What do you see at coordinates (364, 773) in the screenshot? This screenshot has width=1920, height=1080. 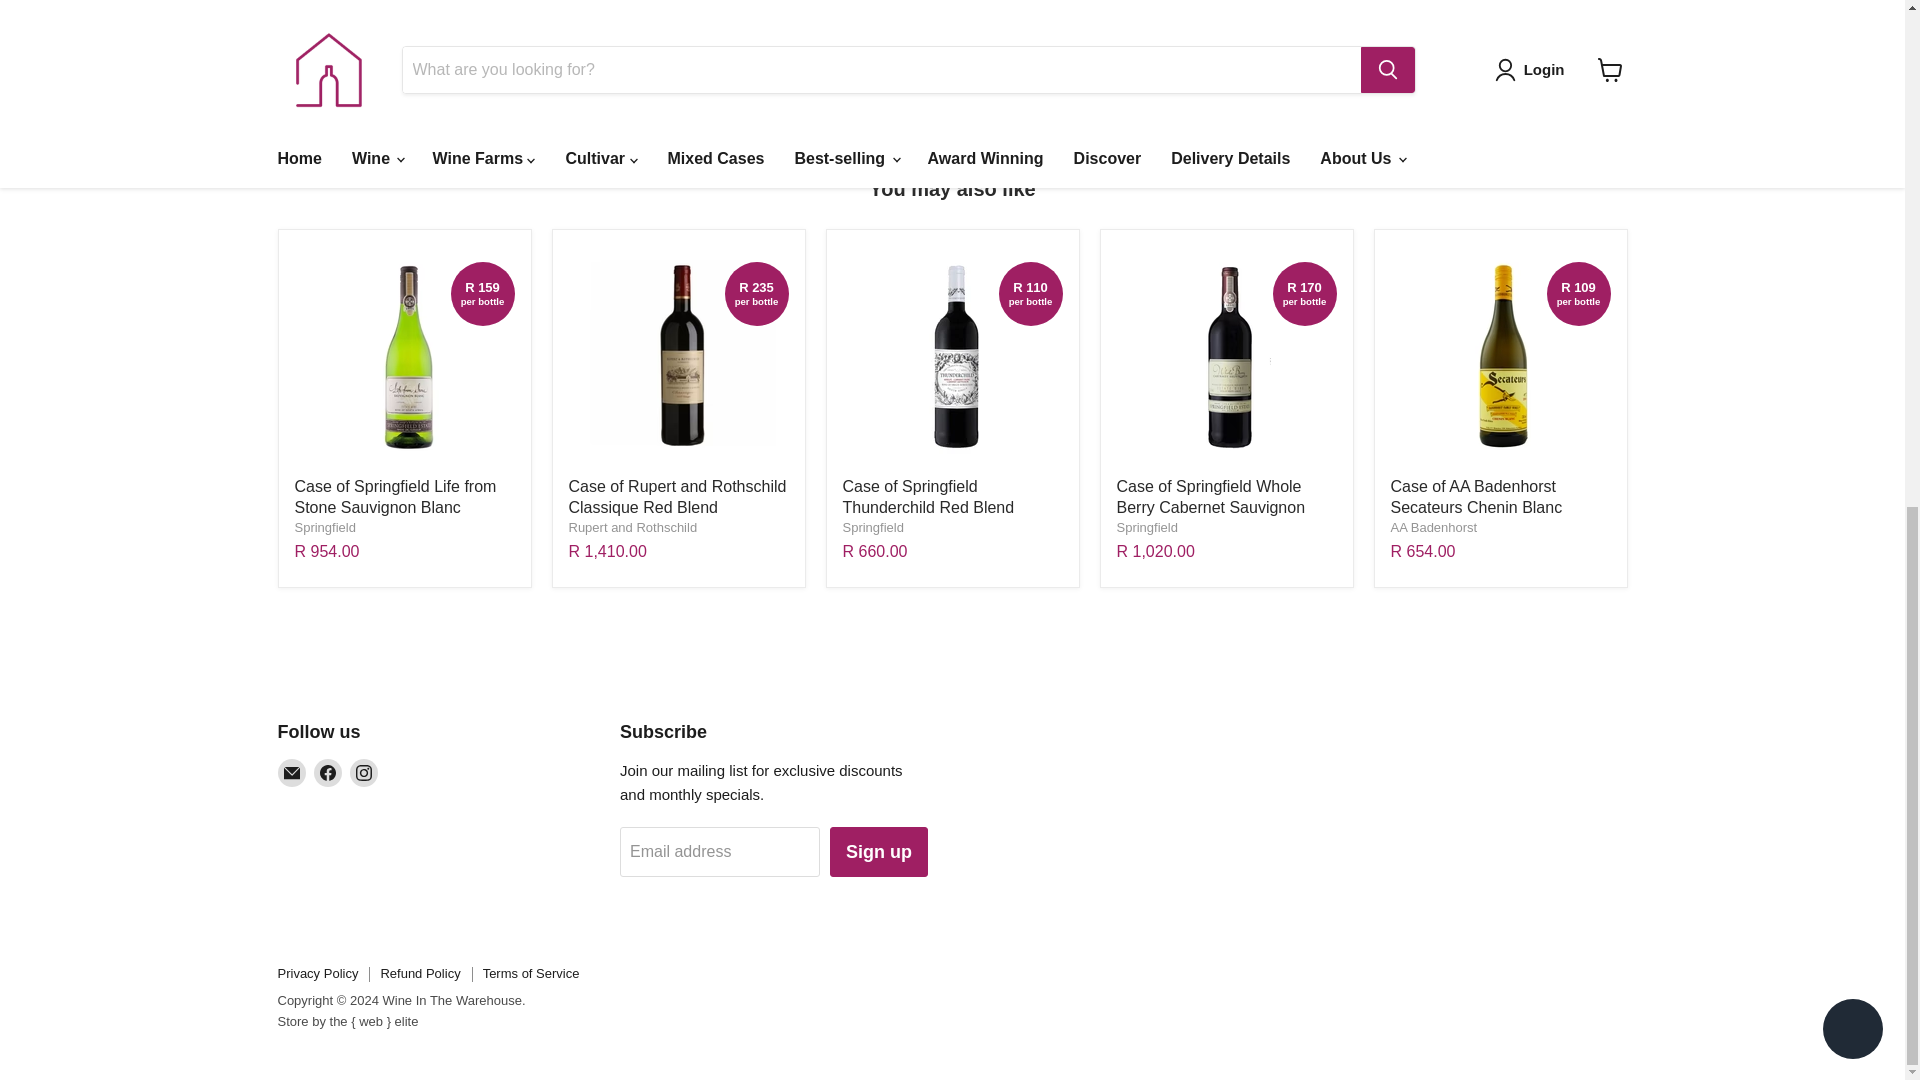 I see `Instagram` at bounding box center [364, 773].